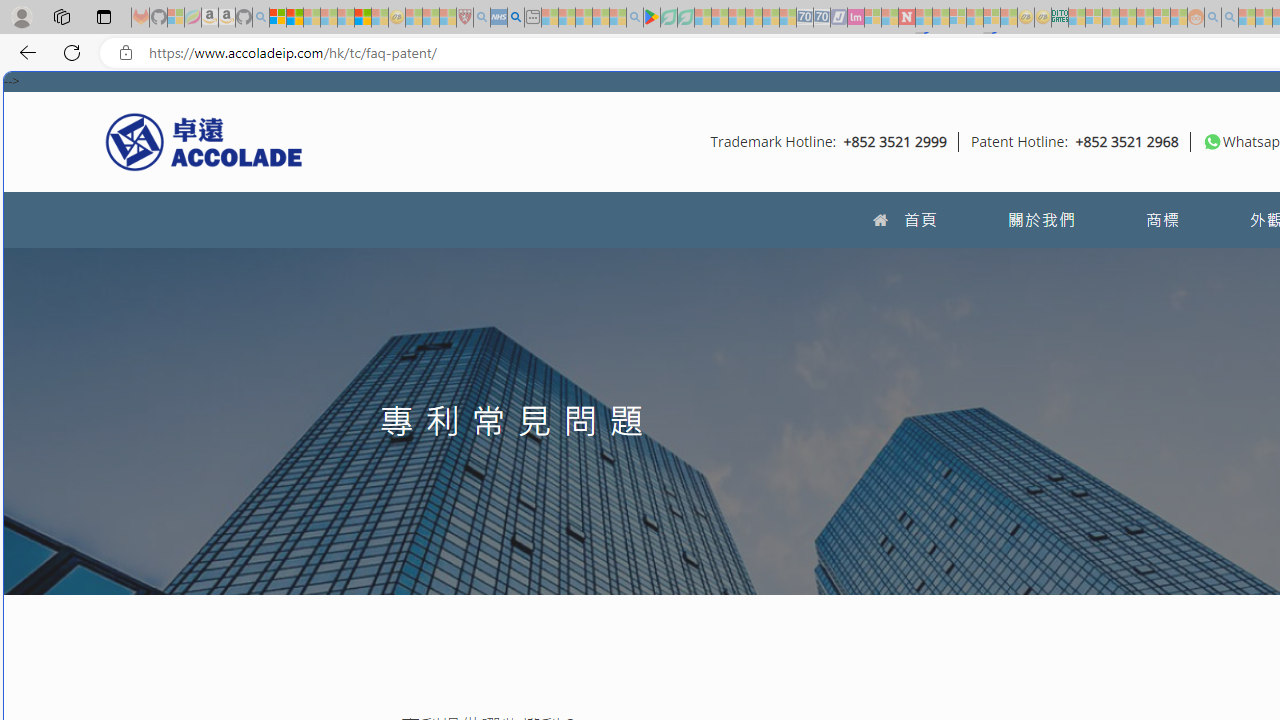 Image resolution: width=1280 pixels, height=720 pixels. I want to click on google - Search - Sleeping, so click(634, 18).